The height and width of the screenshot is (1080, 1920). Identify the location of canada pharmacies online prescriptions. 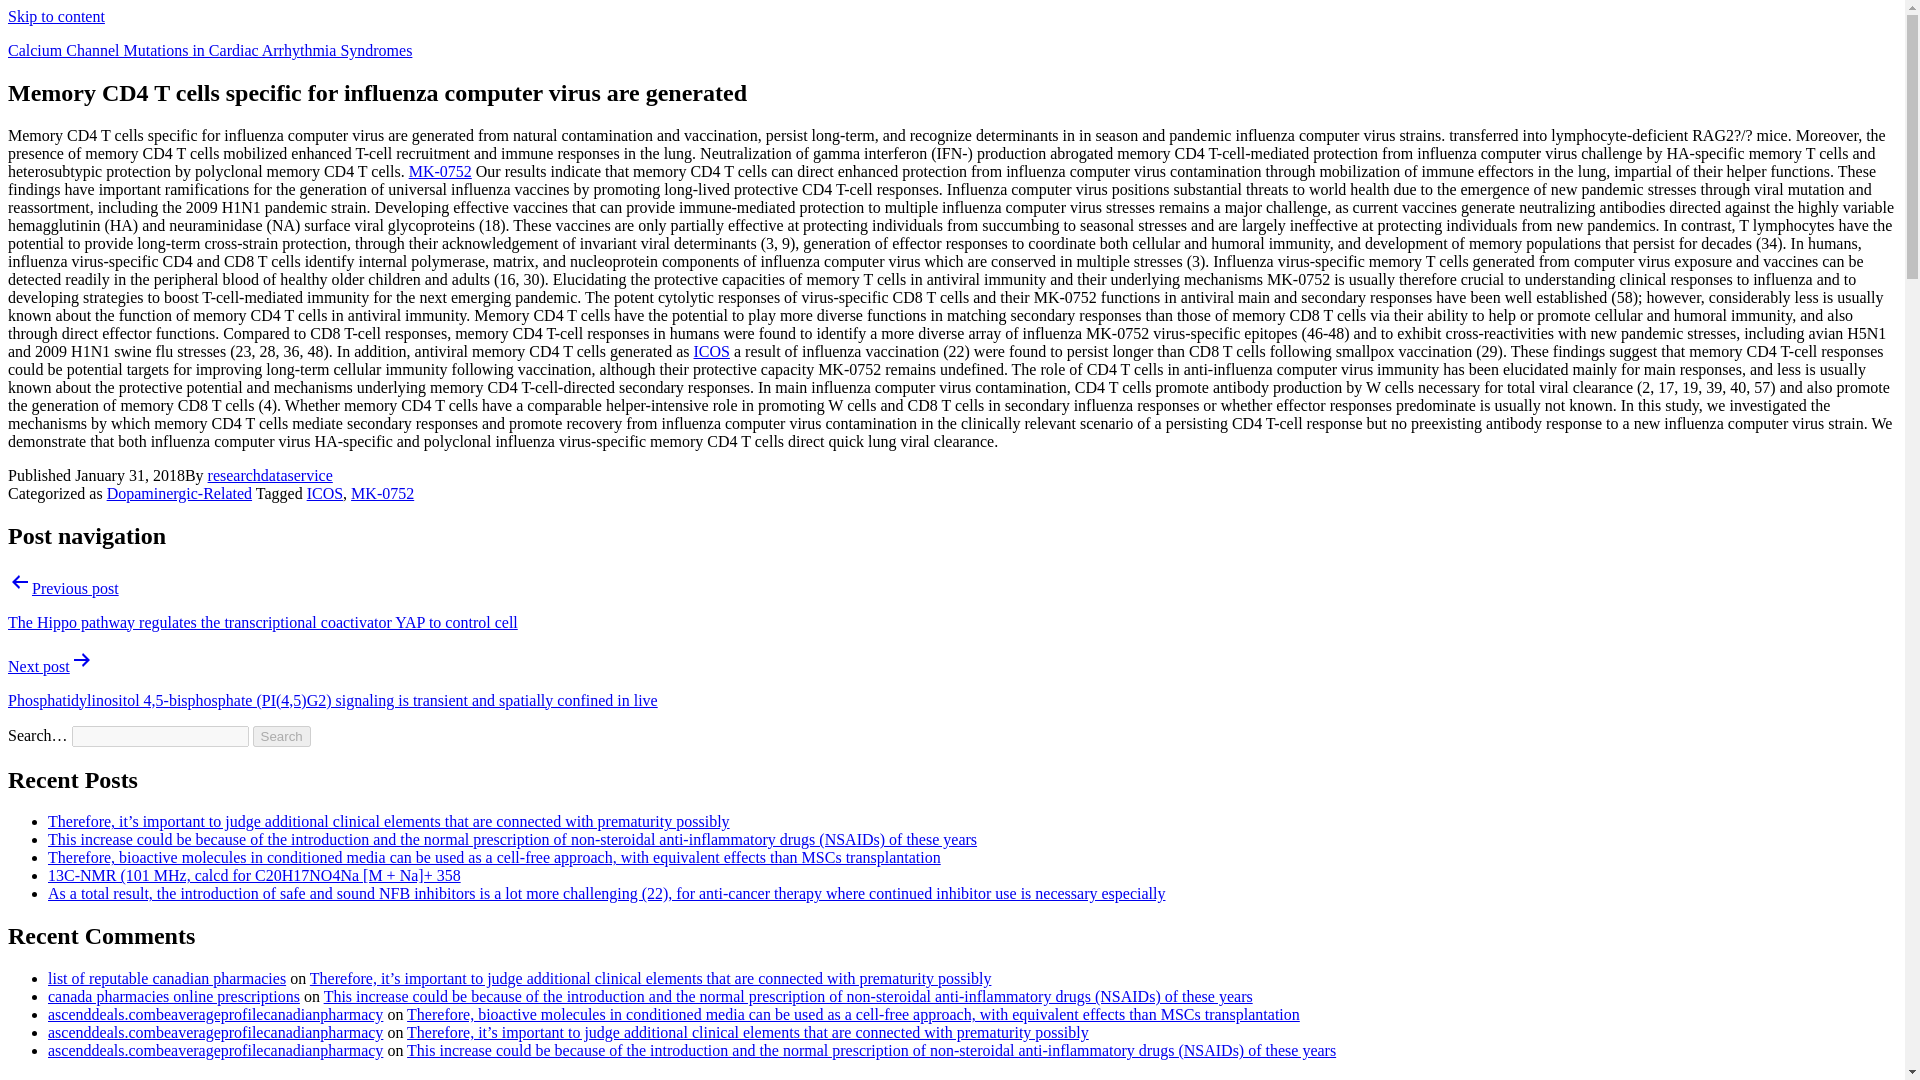
(174, 996).